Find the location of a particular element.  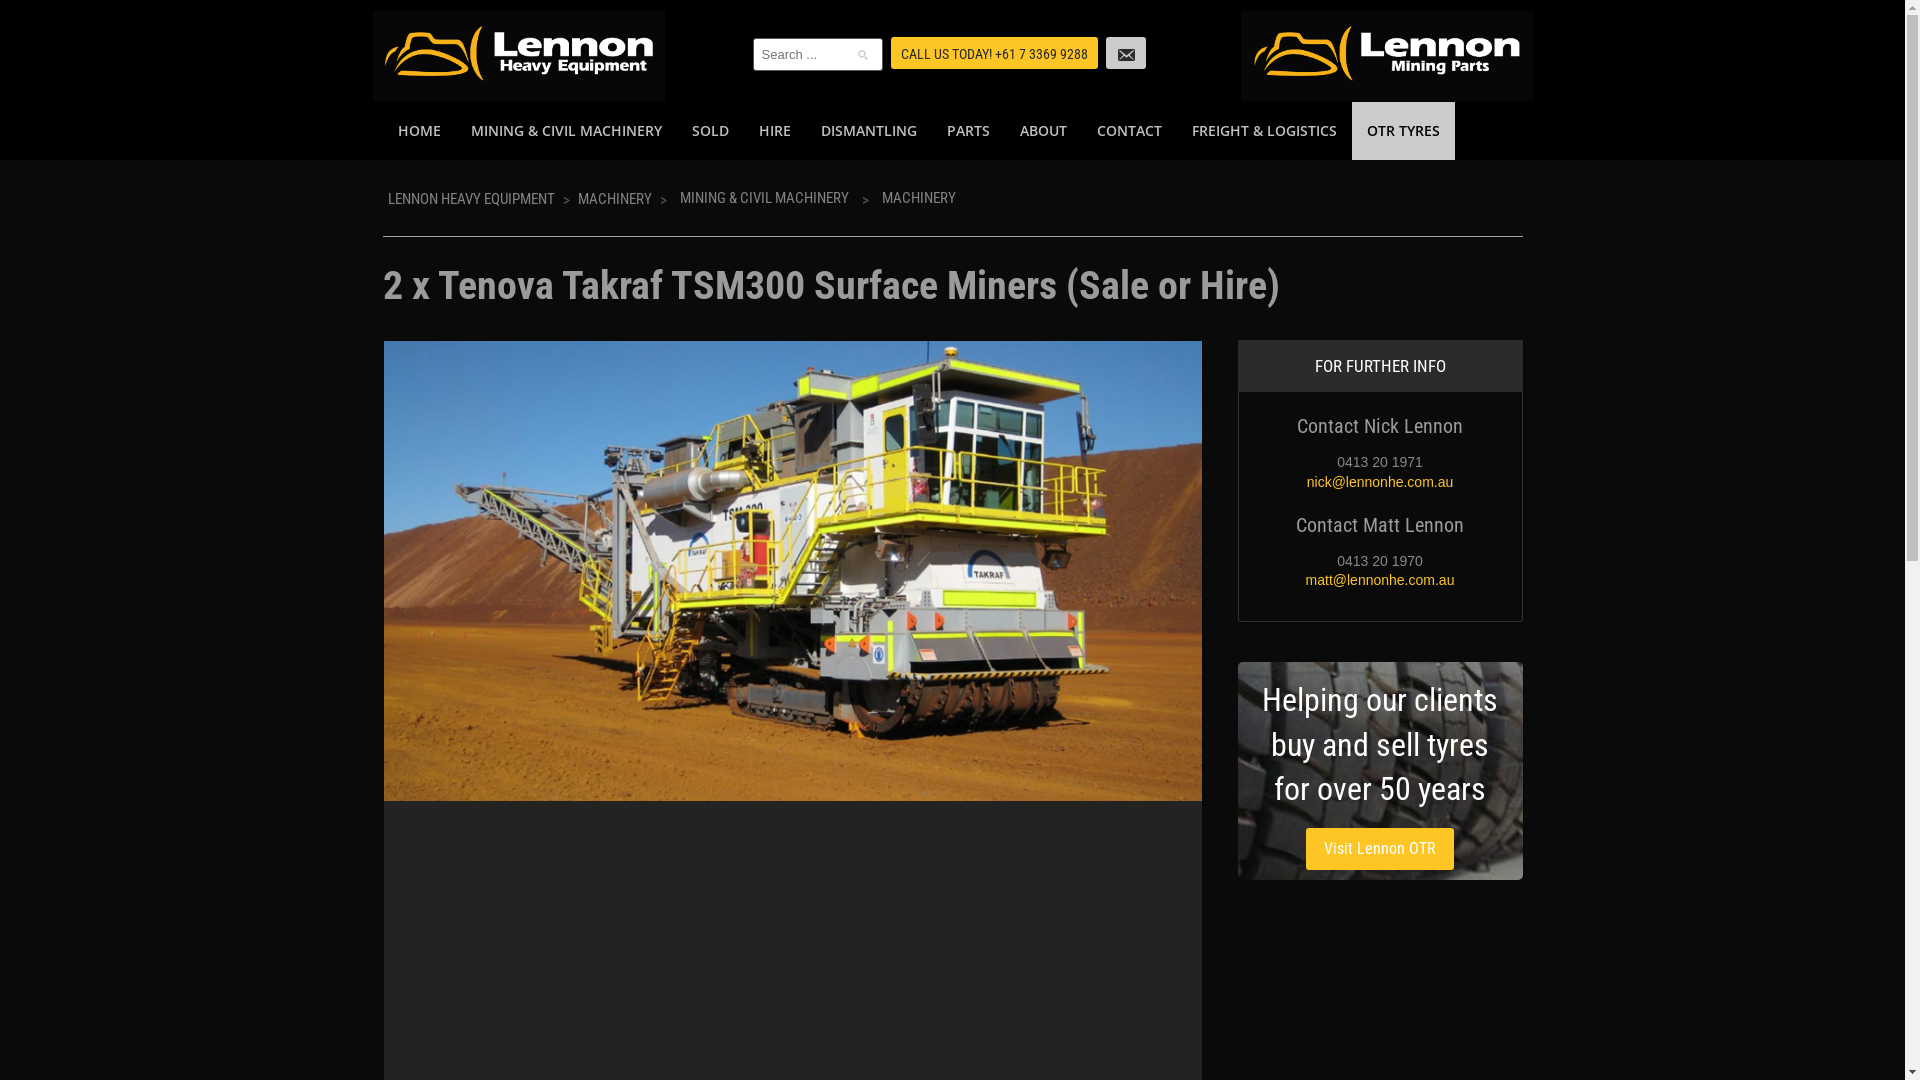

nick@lennonhe.com.au is located at coordinates (1380, 482).